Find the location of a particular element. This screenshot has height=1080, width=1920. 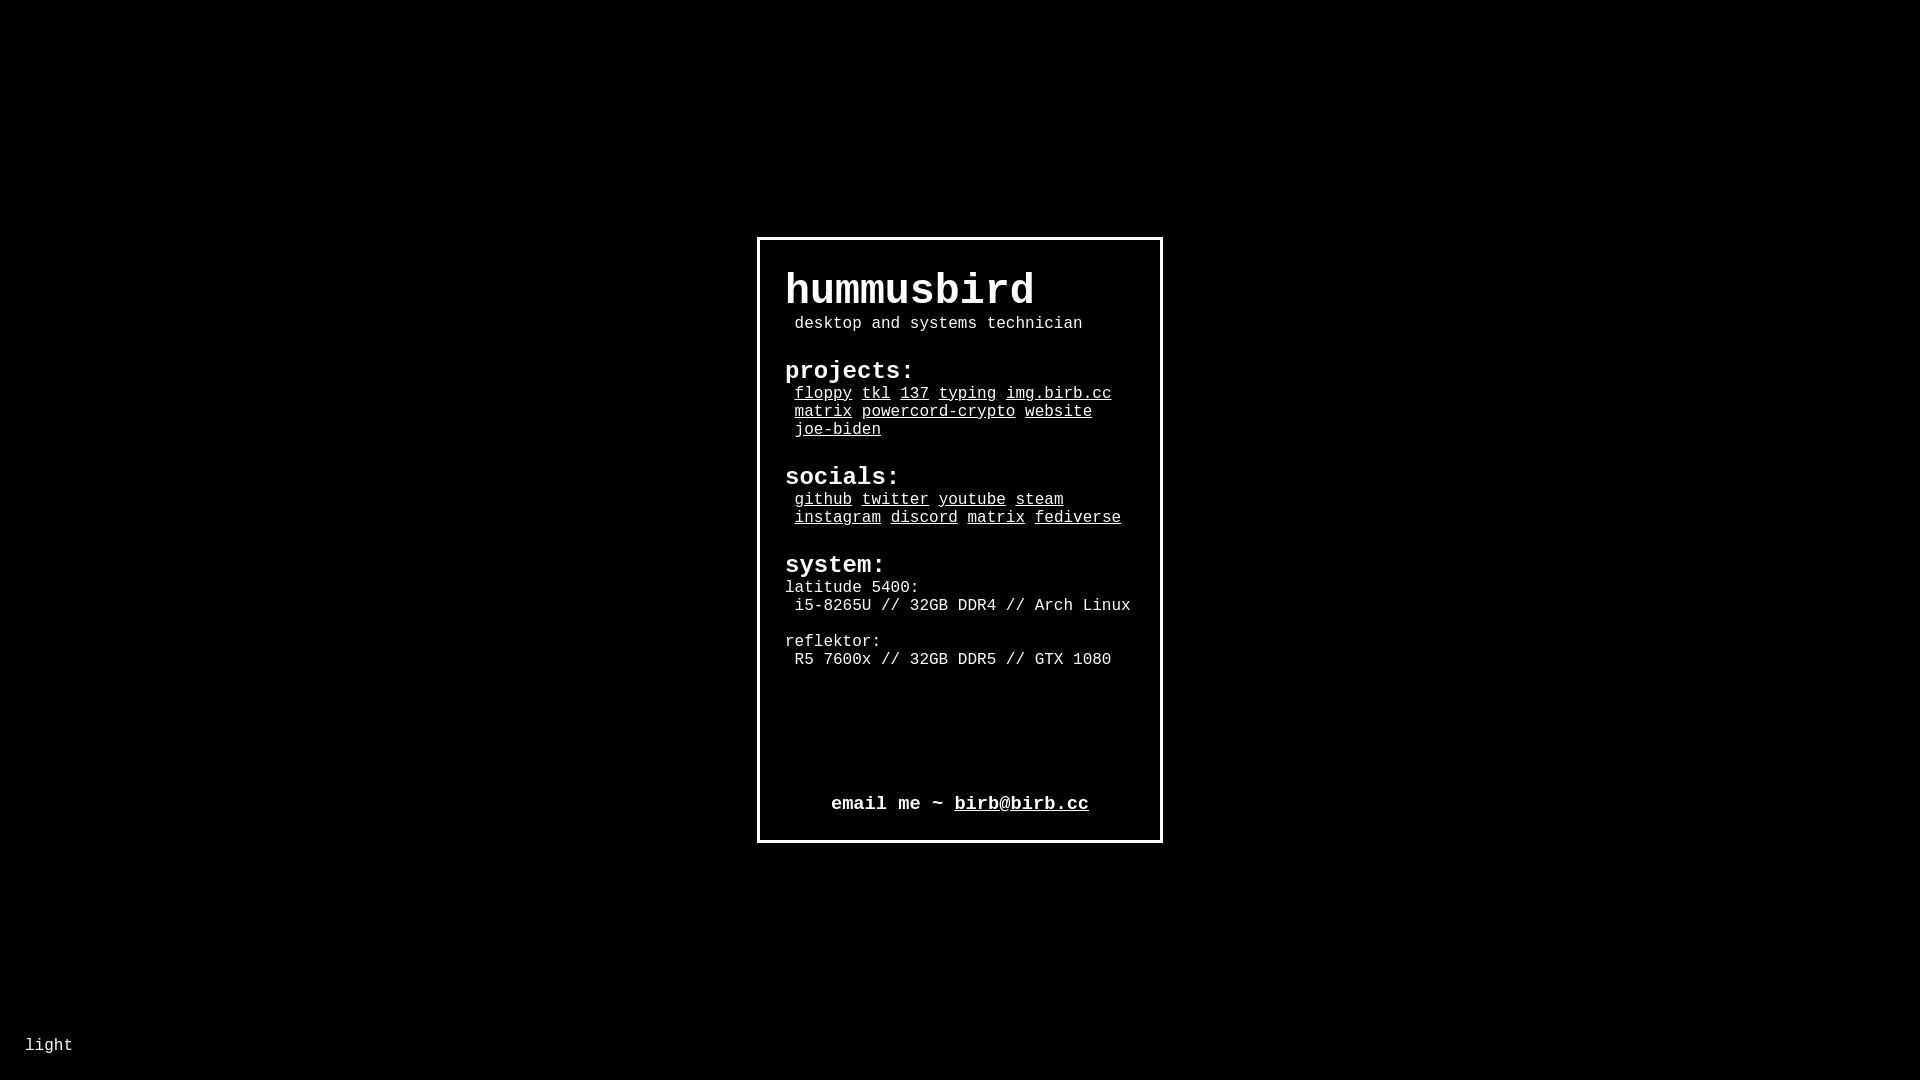

typing is located at coordinates (968, 394).